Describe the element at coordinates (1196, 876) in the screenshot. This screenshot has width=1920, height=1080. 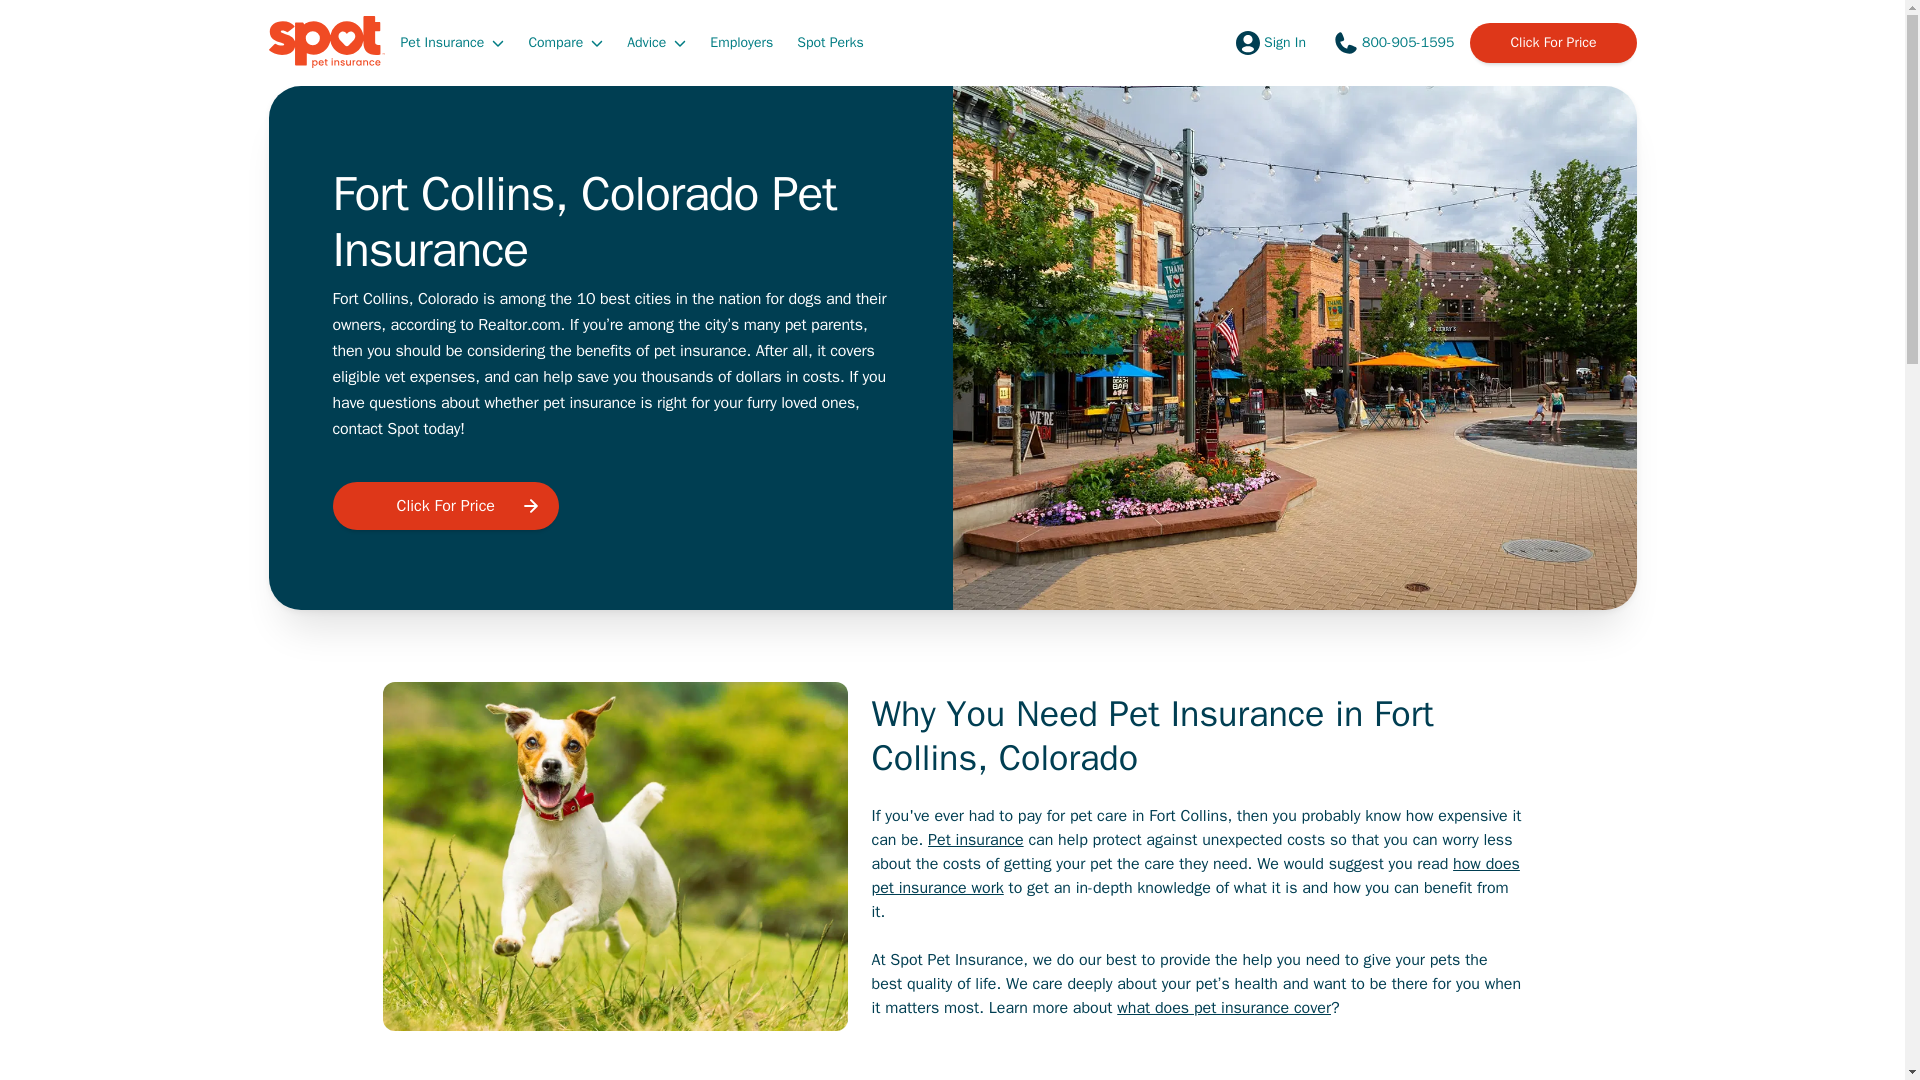
I see `how does pet insurance work` at that location.